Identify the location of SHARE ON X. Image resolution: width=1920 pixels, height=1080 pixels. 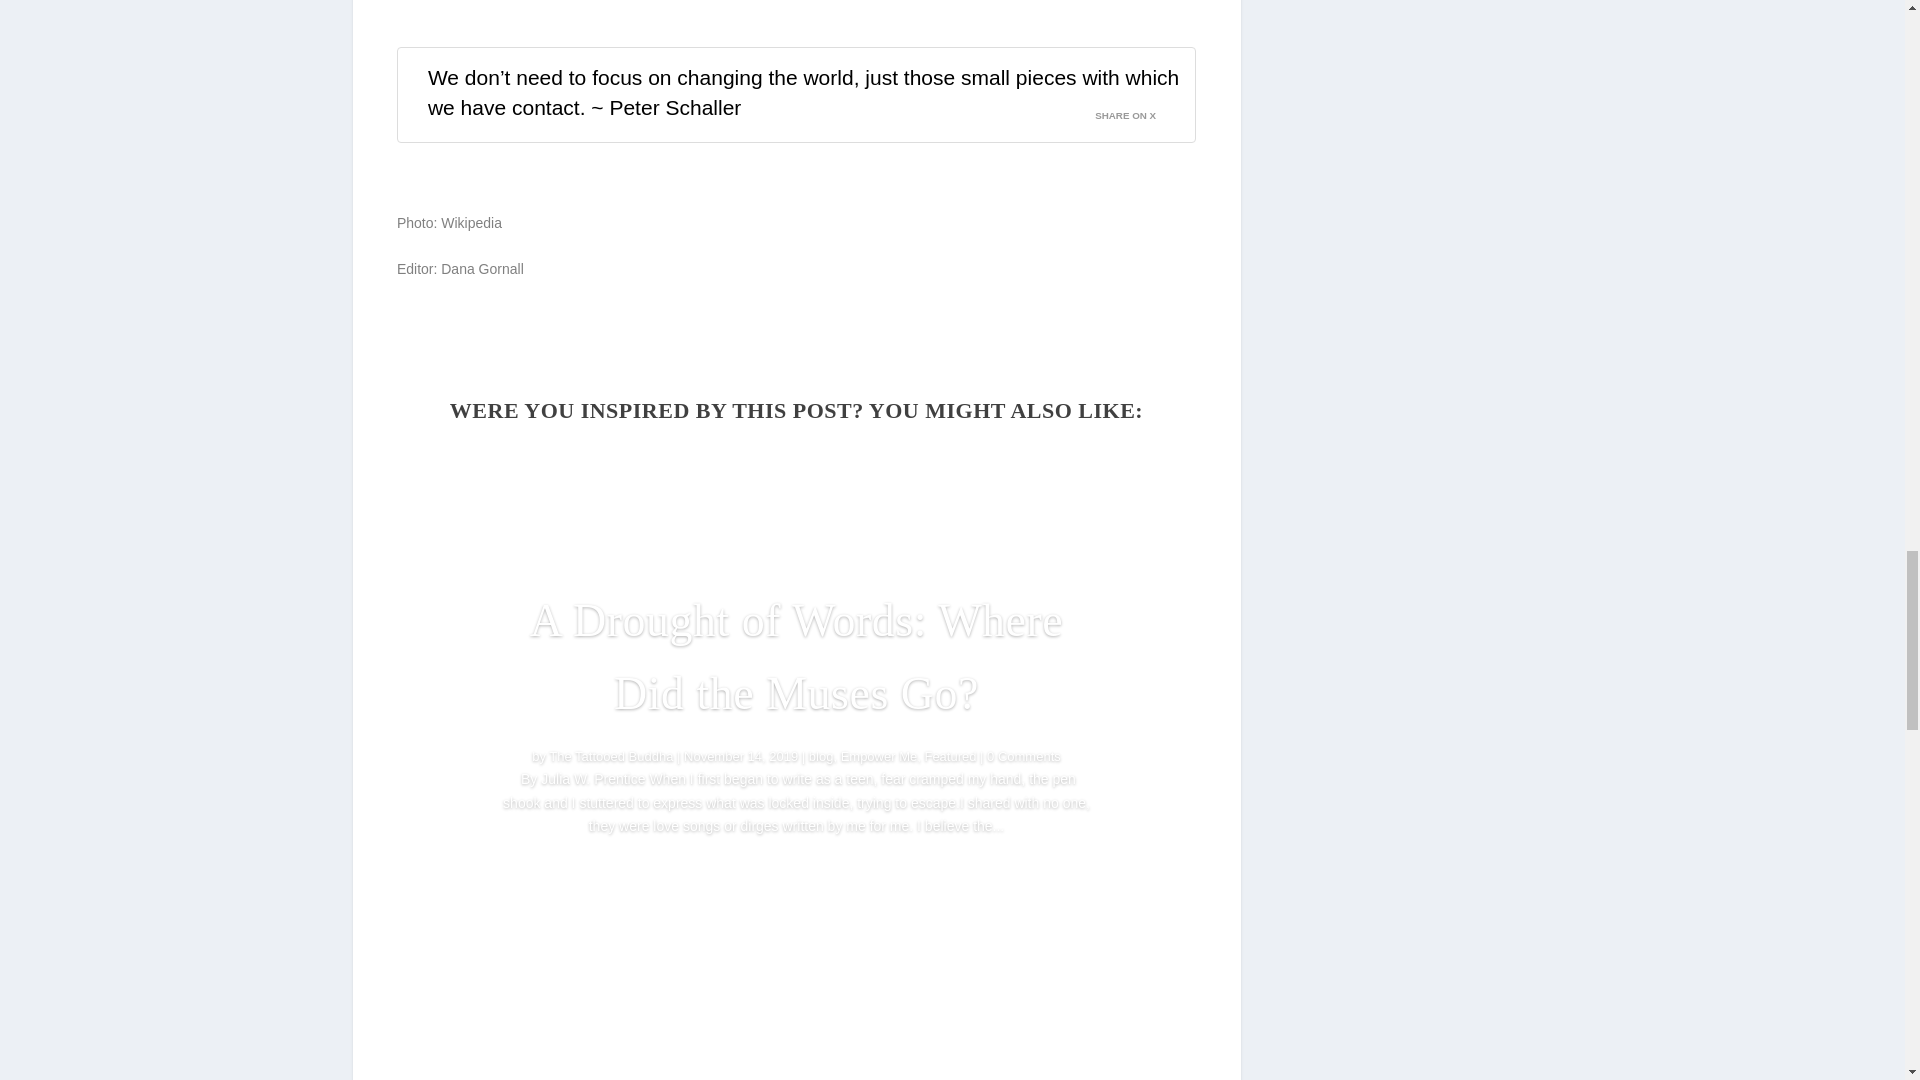
(1137, 110).